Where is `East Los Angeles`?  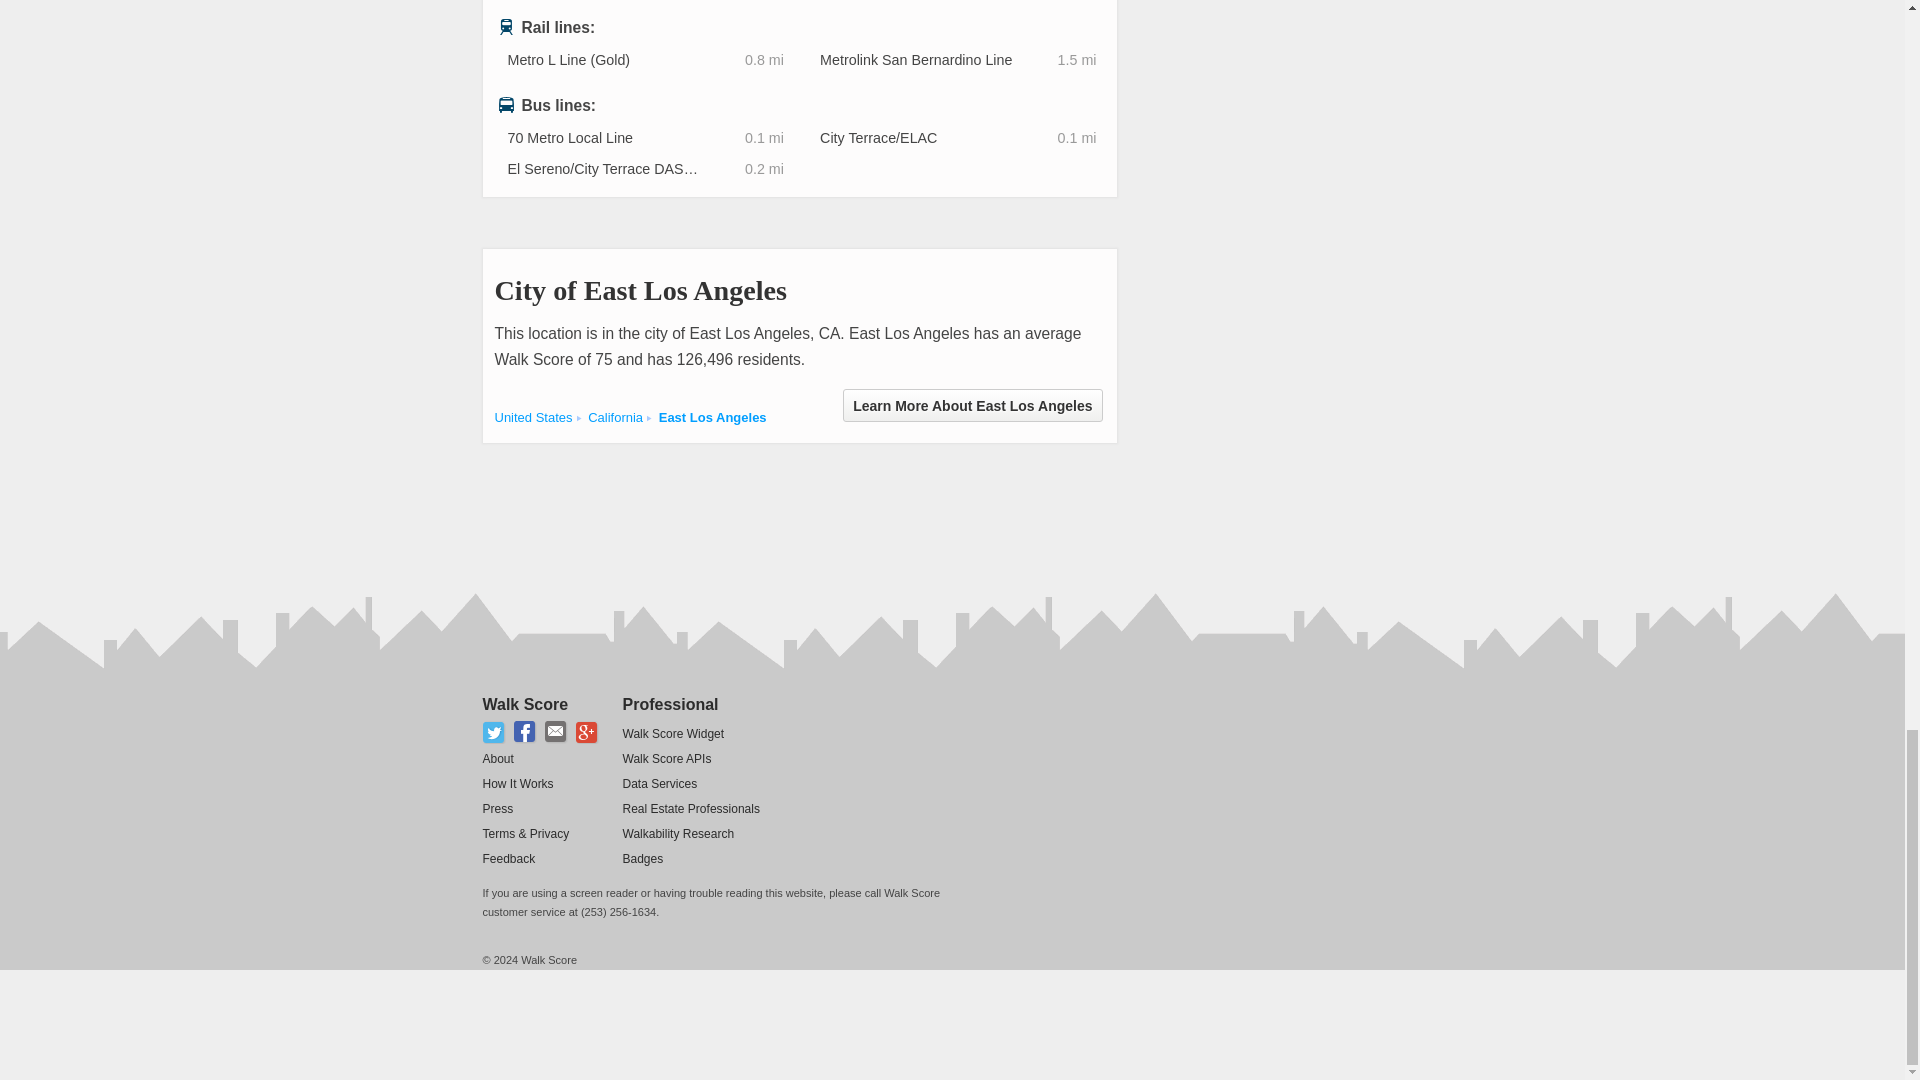 East Los Angeles is located at coordinates (712, 418).